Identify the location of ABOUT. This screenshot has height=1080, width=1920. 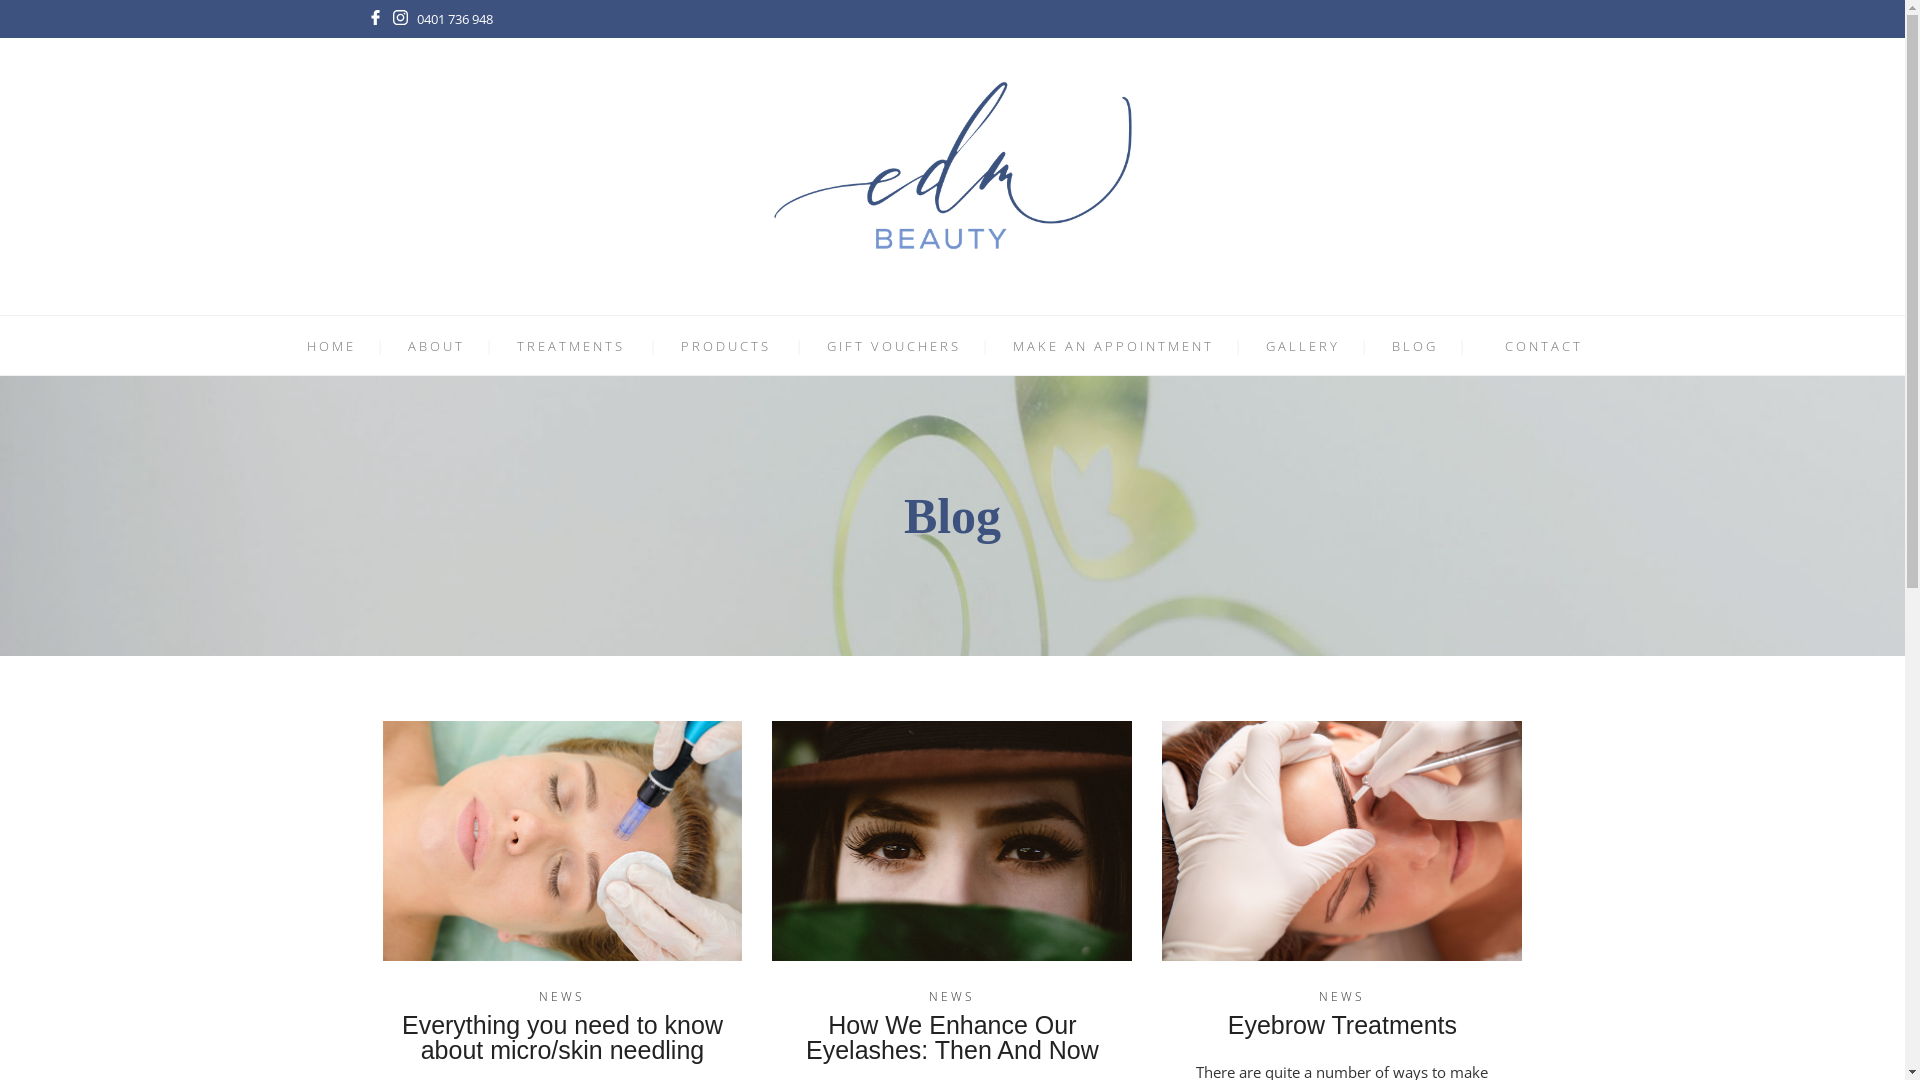
(436, 346).